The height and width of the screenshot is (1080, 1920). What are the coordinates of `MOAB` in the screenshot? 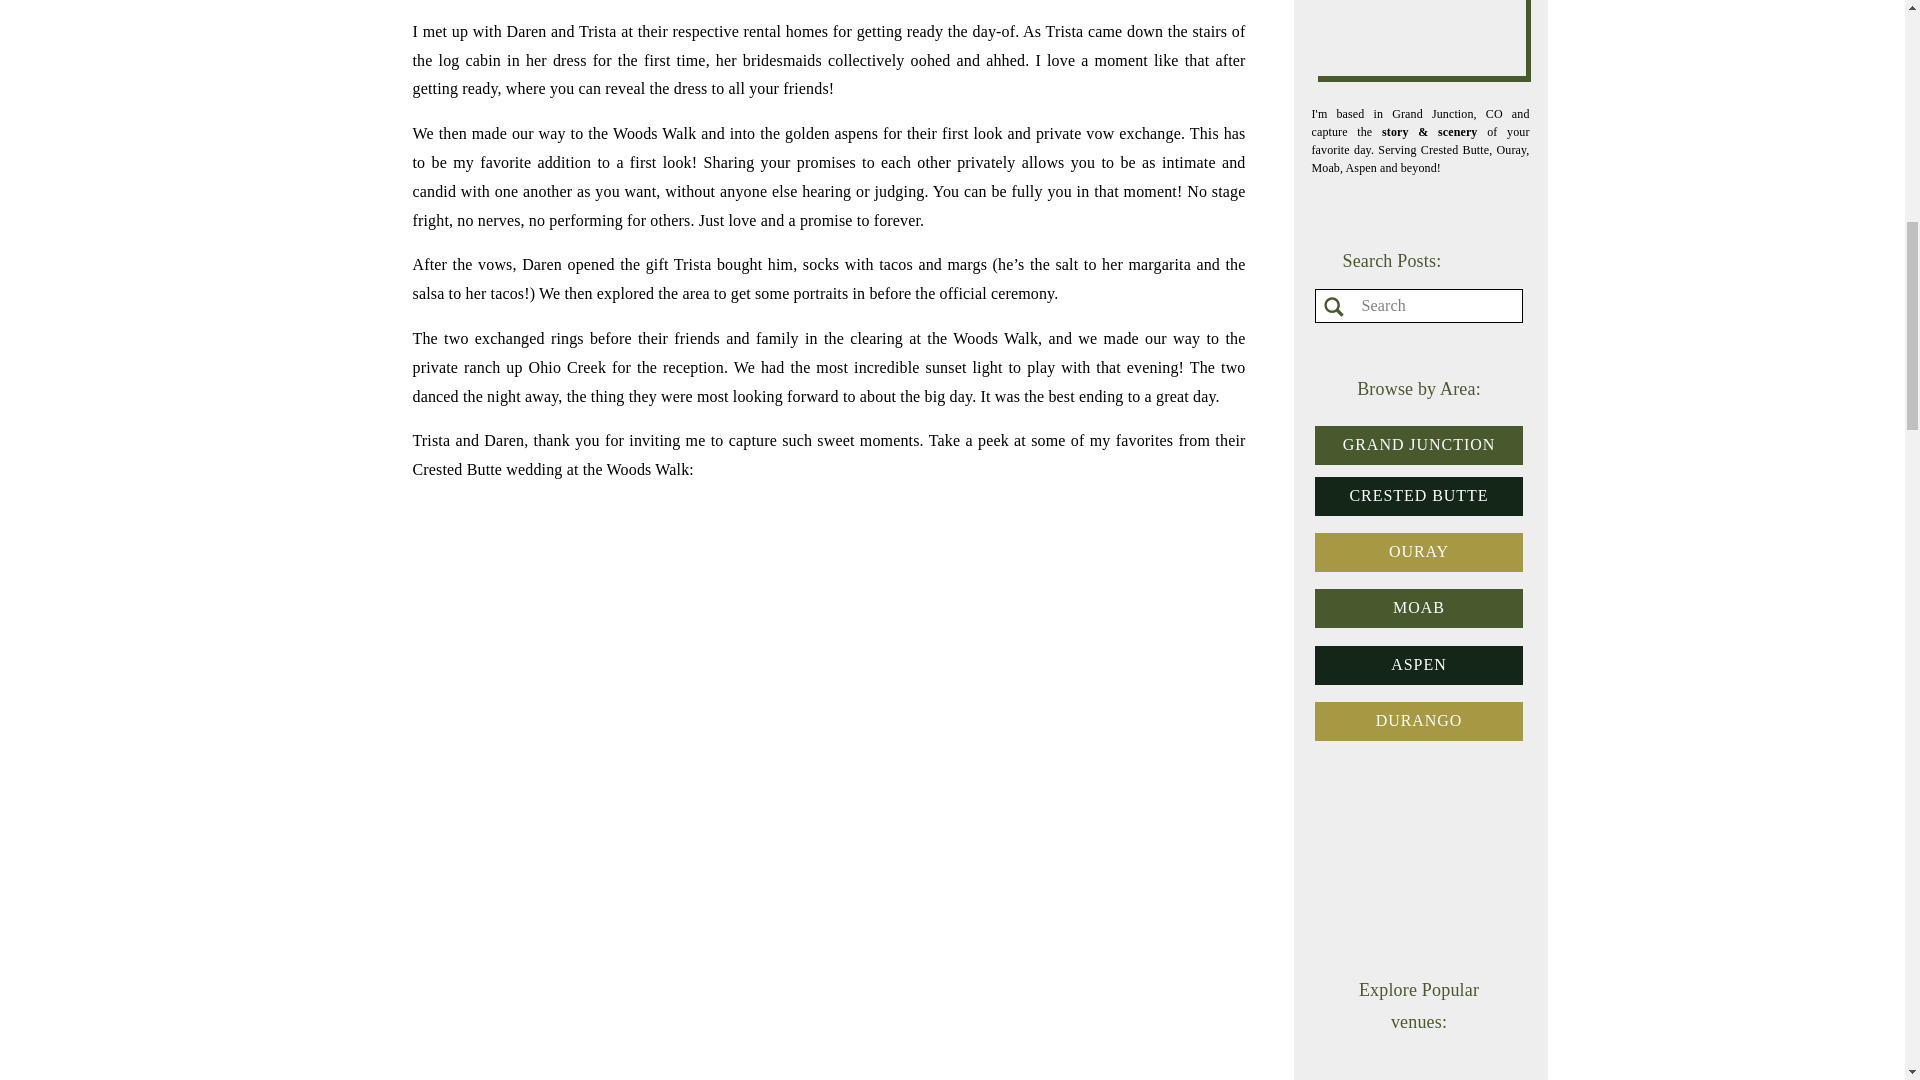 It's located at (1419, 609).